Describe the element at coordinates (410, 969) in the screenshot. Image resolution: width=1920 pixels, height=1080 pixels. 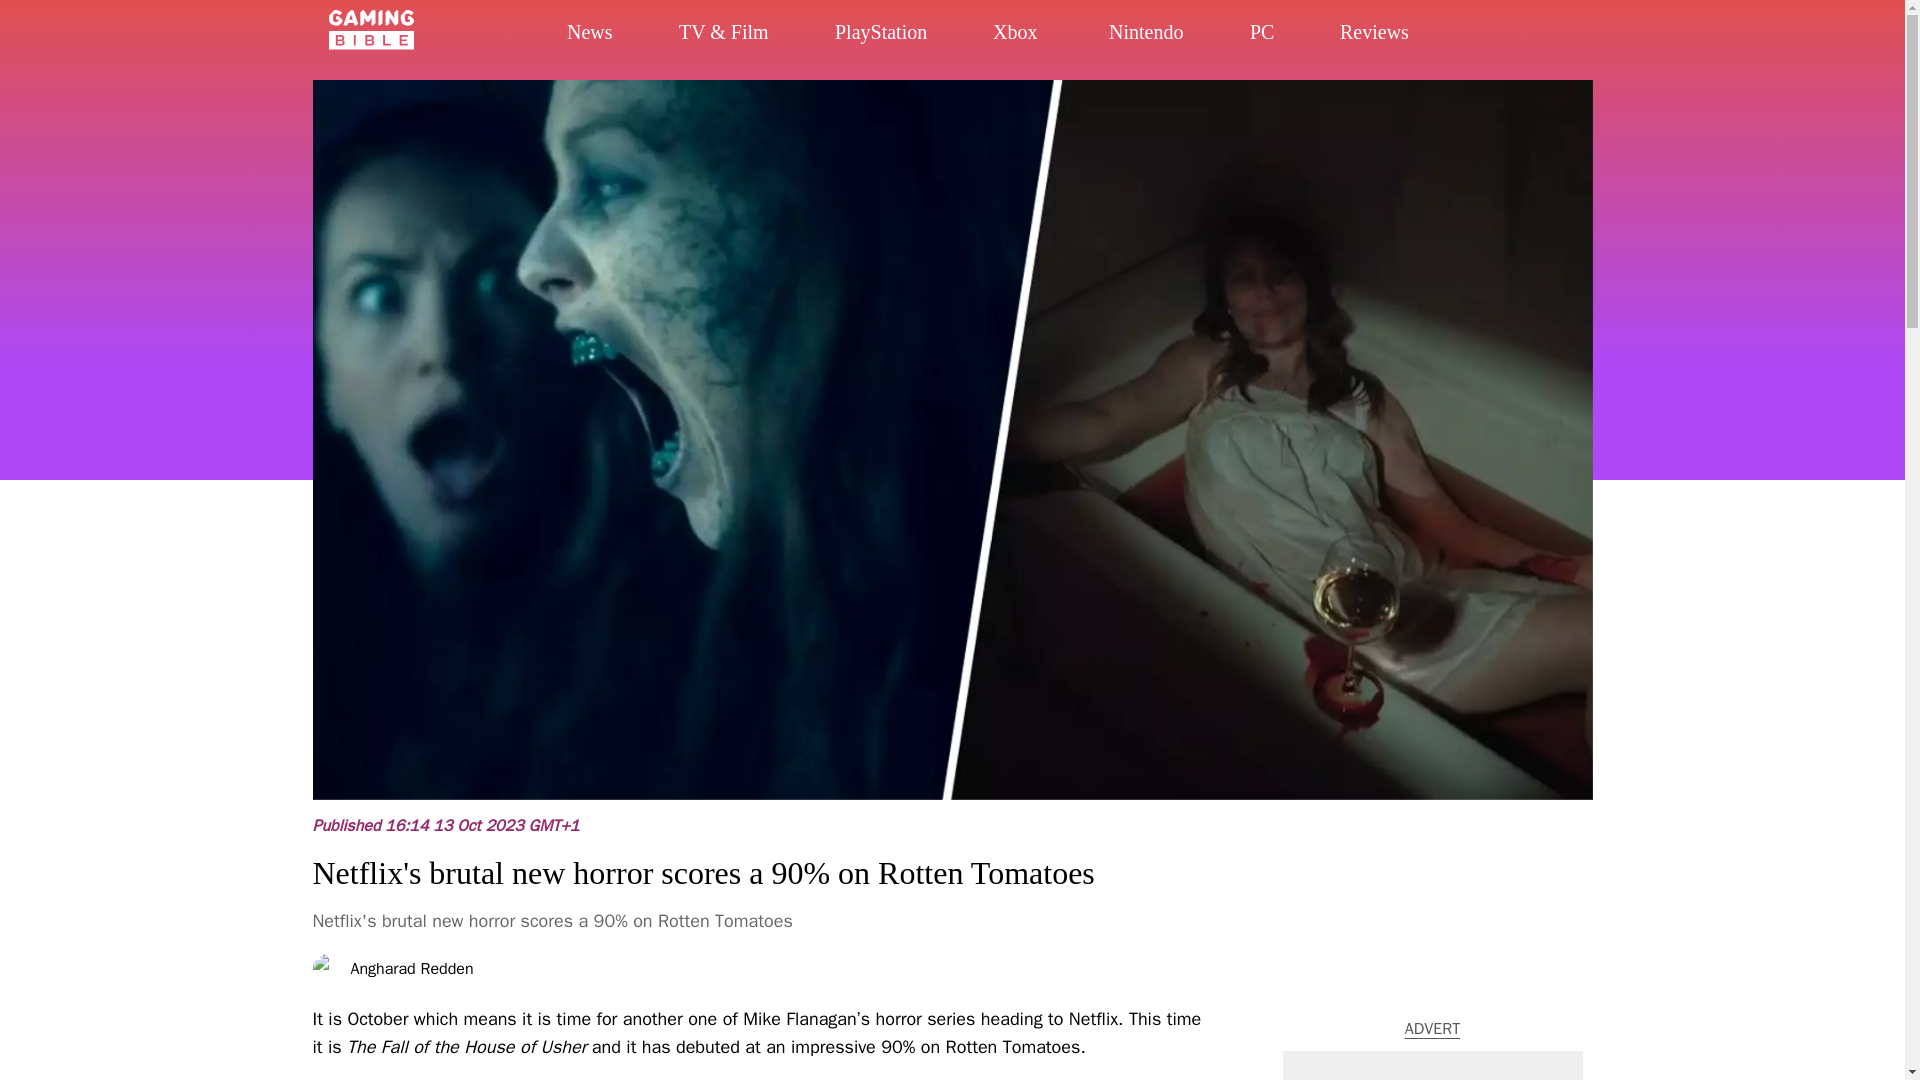
I see `Angharad Redden` at that location.